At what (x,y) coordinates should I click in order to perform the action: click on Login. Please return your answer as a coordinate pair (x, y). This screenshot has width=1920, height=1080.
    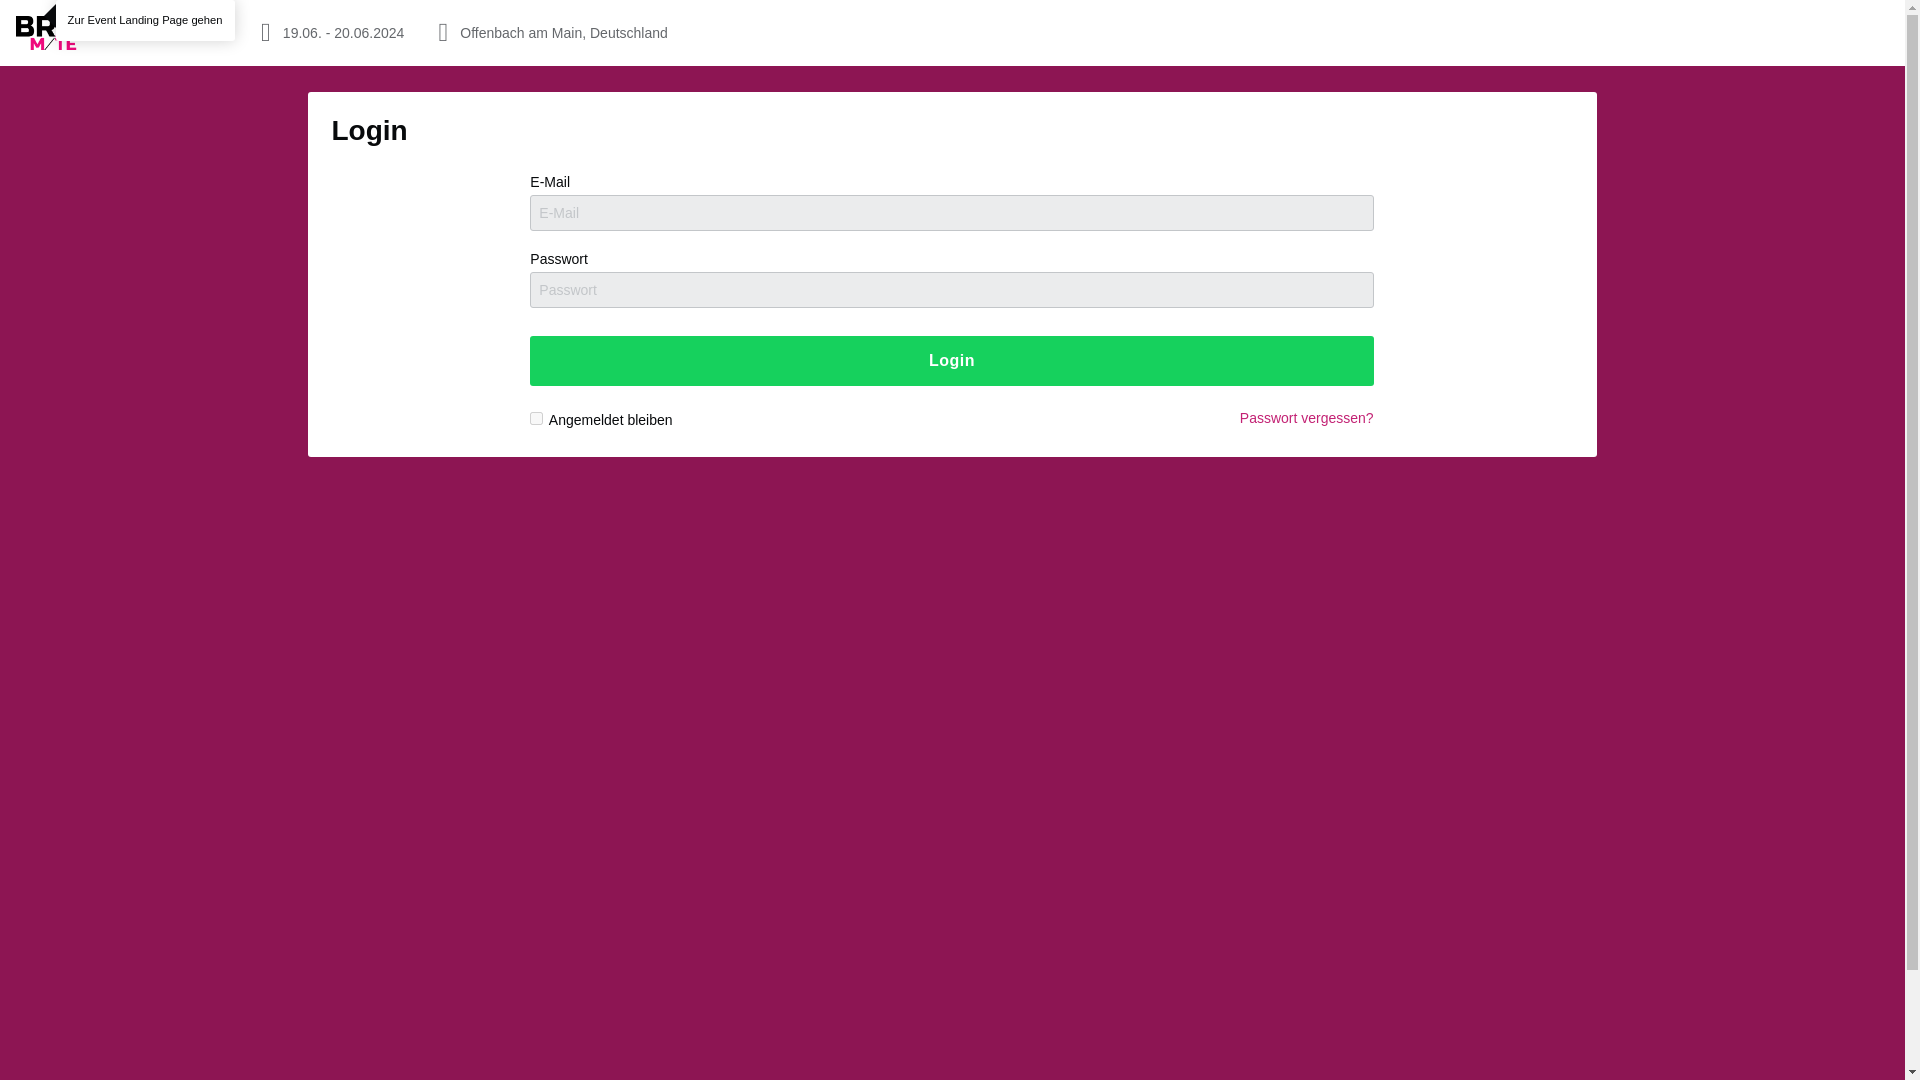
    Looking at the image, I should click on (950, 360).